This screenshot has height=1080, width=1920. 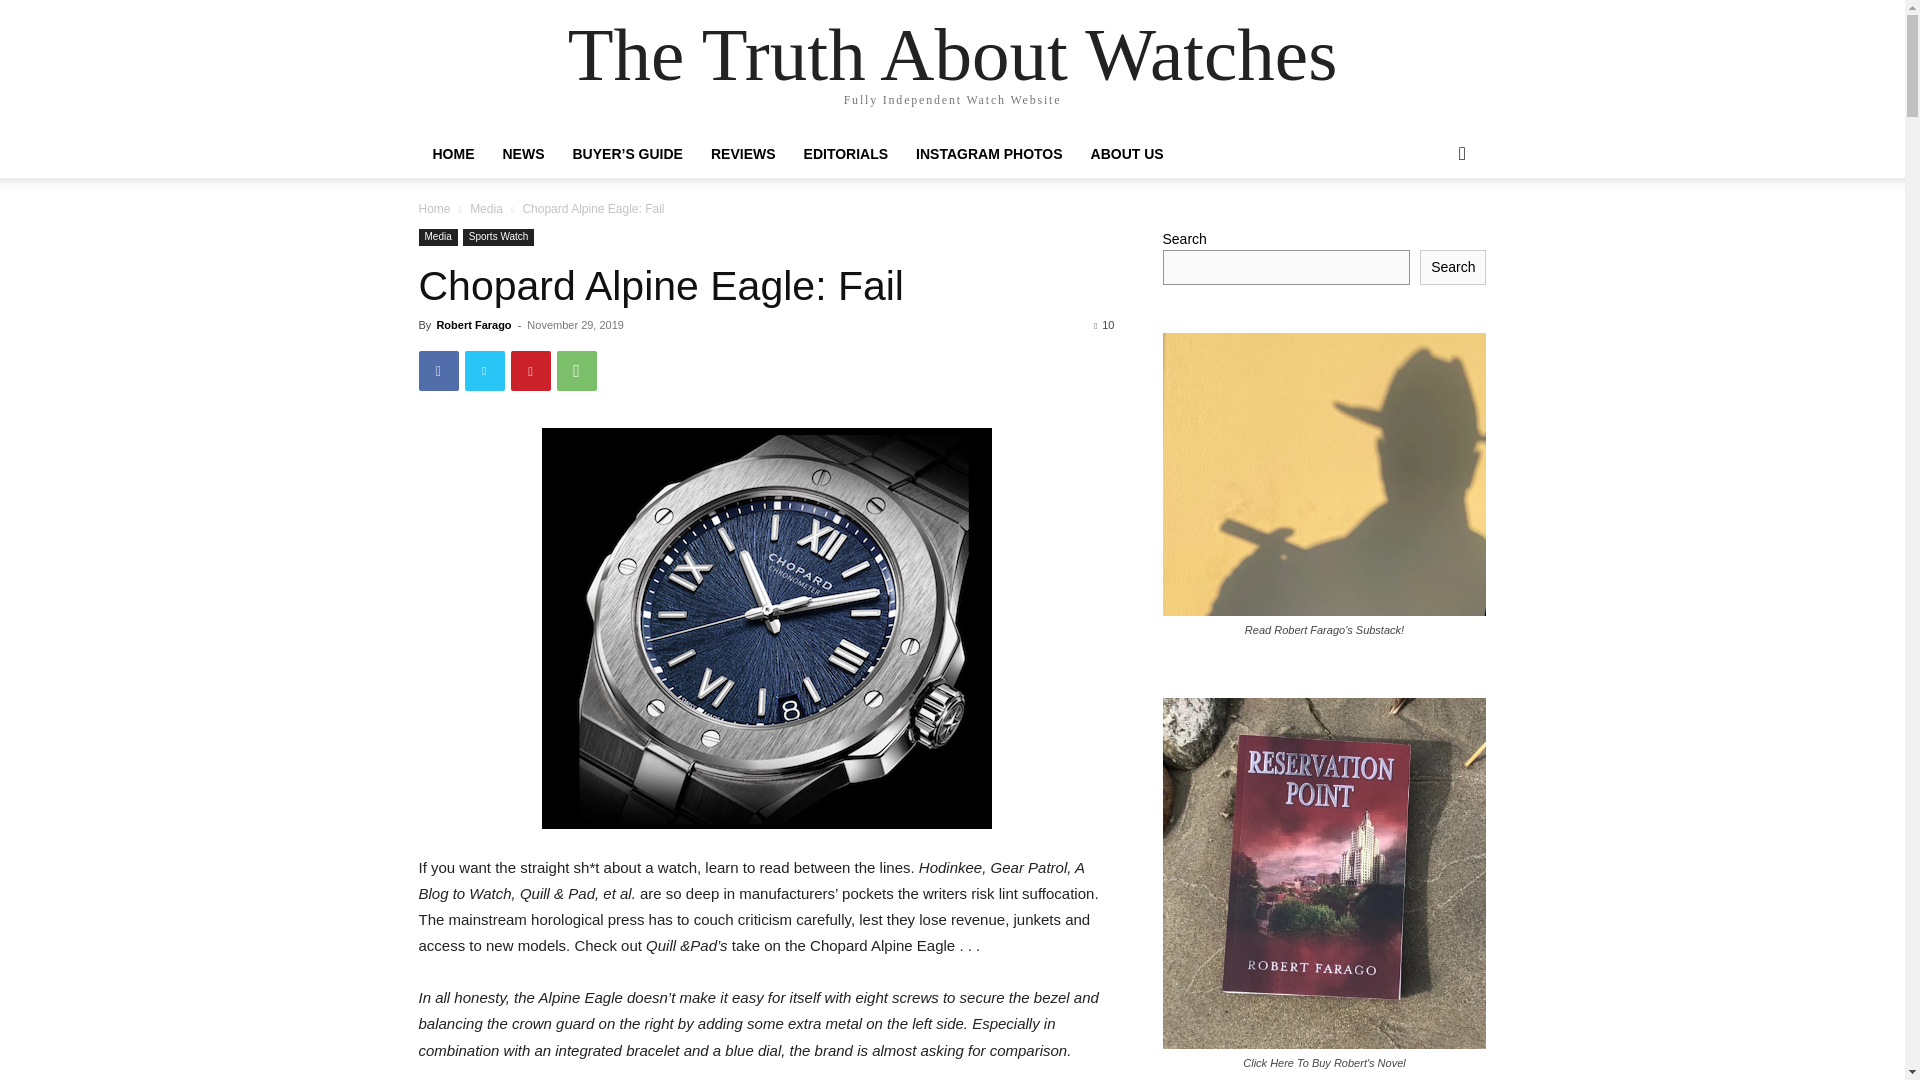 I want to click on Search, so click(x=1430, y=234).